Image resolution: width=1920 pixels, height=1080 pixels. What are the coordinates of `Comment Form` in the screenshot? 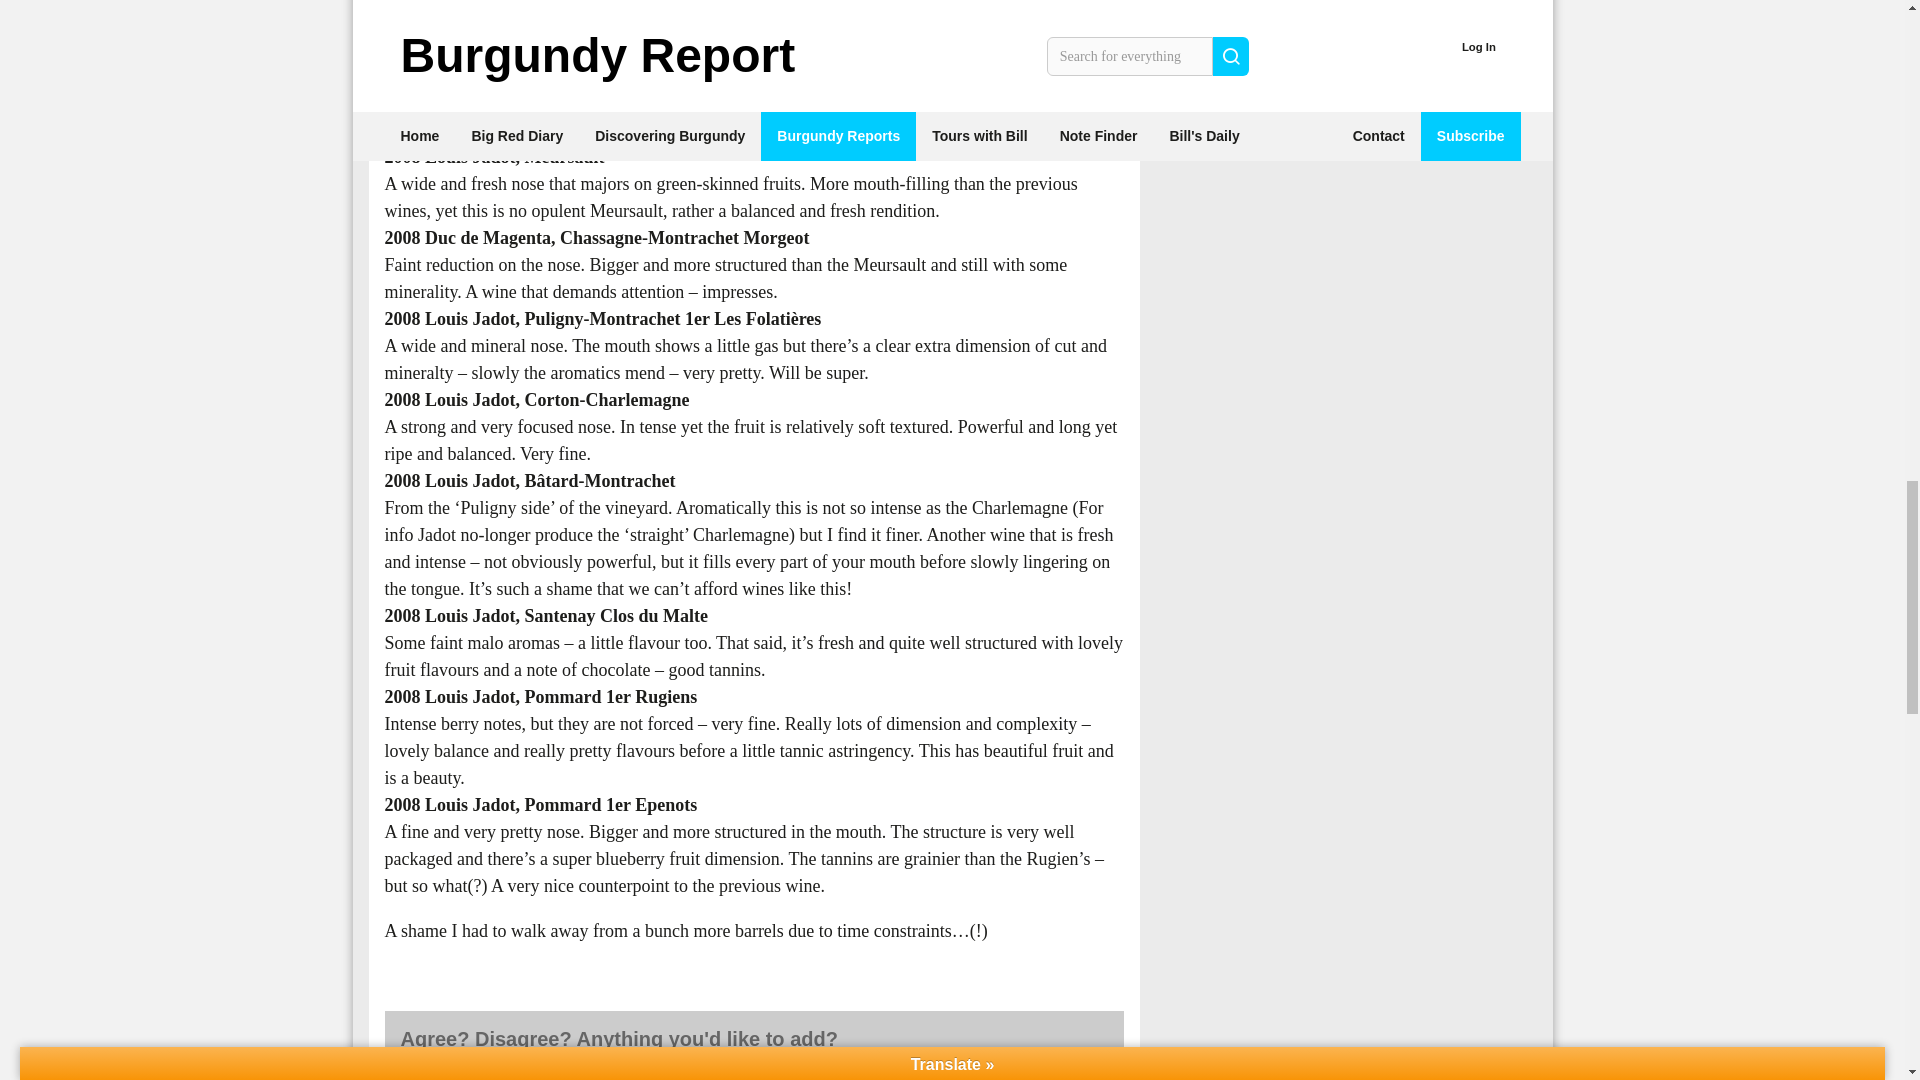 It's located at (753, 1074).